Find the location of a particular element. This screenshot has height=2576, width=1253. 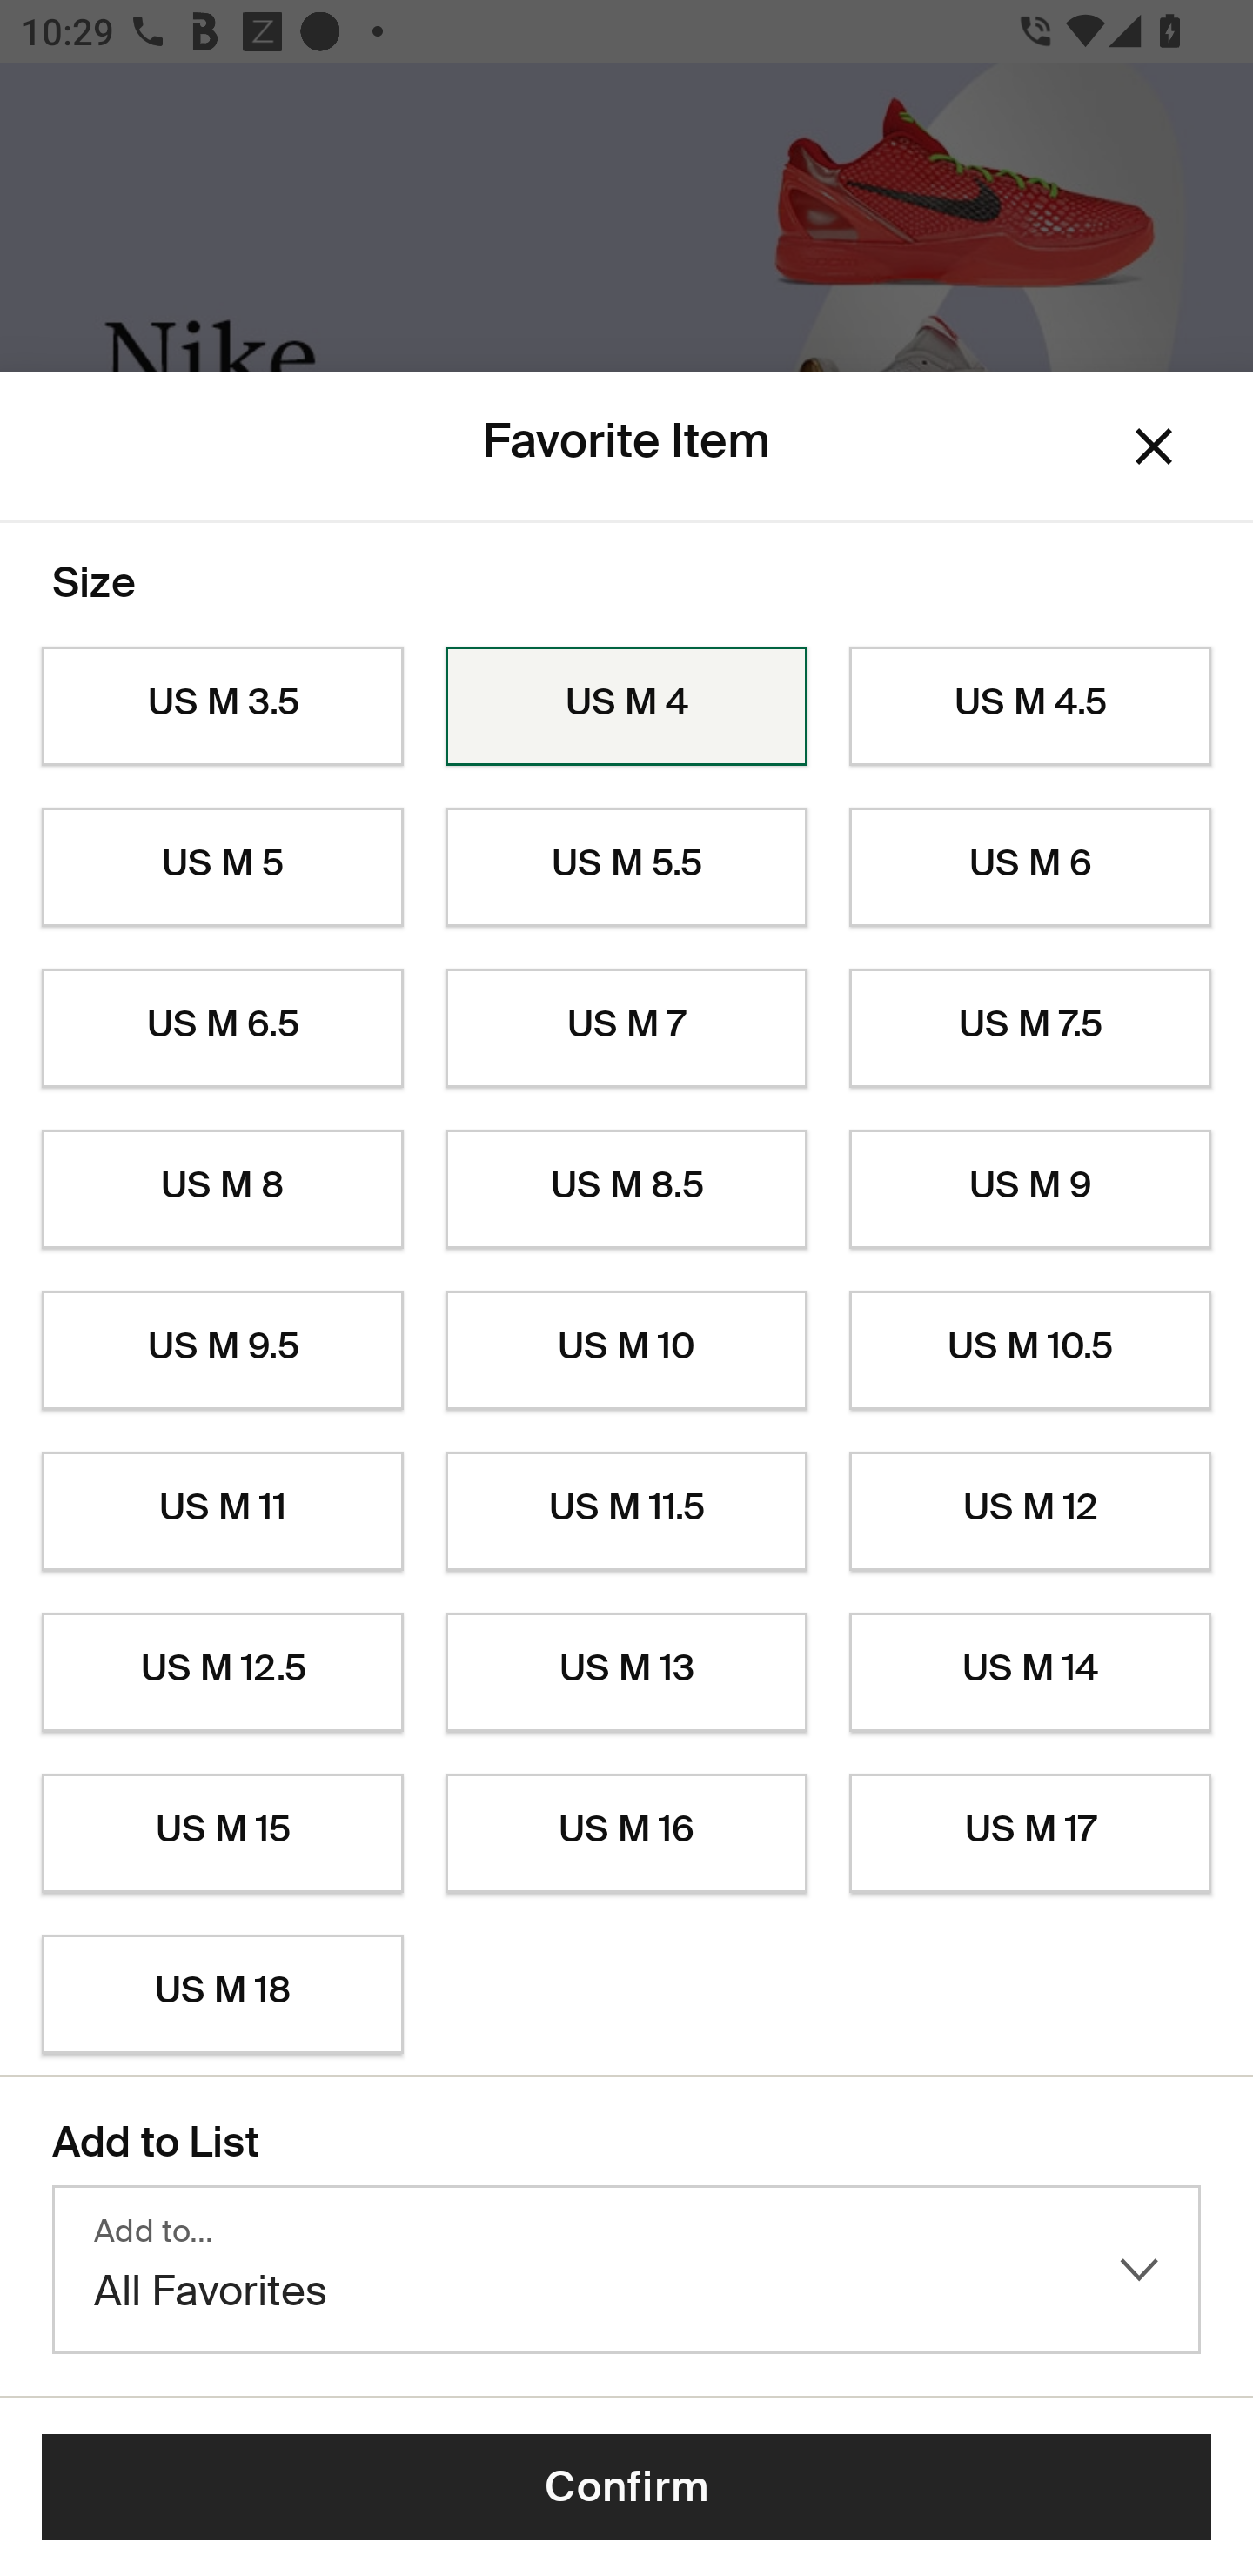

US M 9 is located at coordinates (1030, 1190).